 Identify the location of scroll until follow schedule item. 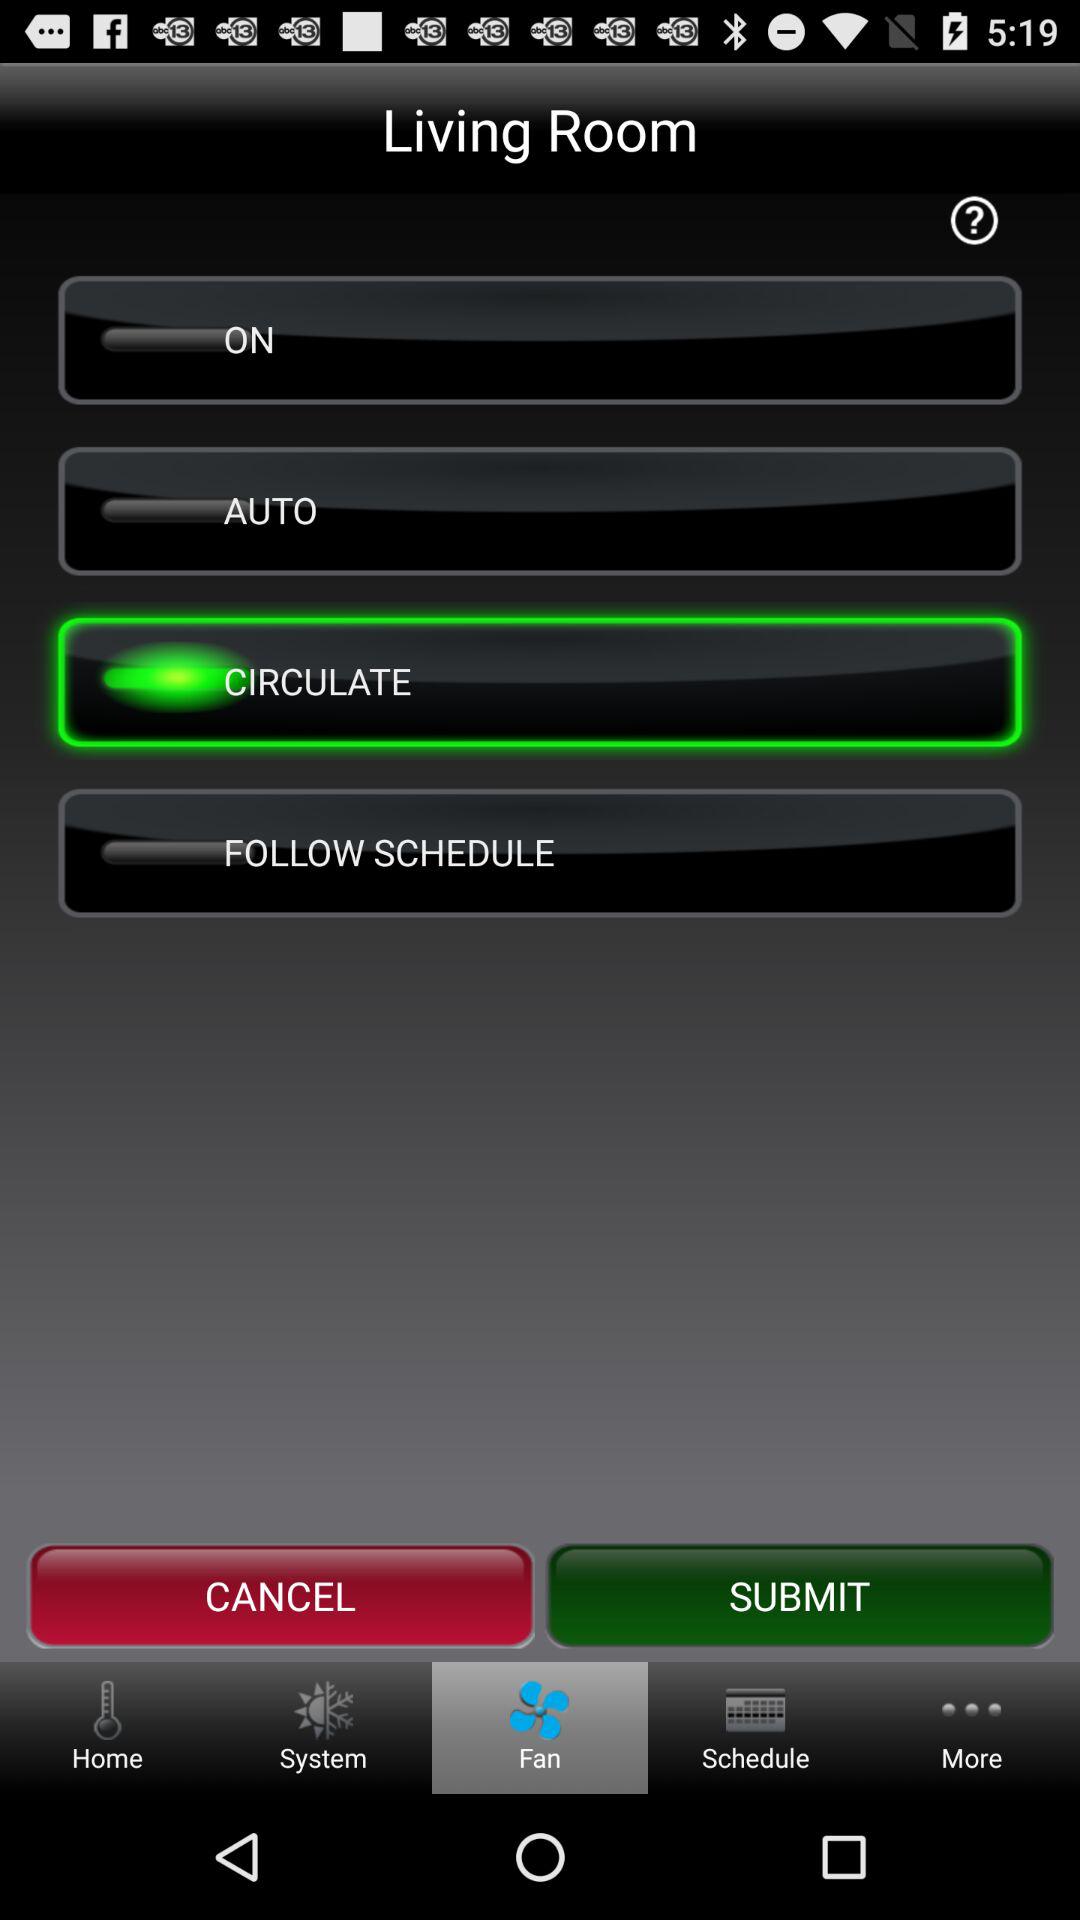
(540, 852).